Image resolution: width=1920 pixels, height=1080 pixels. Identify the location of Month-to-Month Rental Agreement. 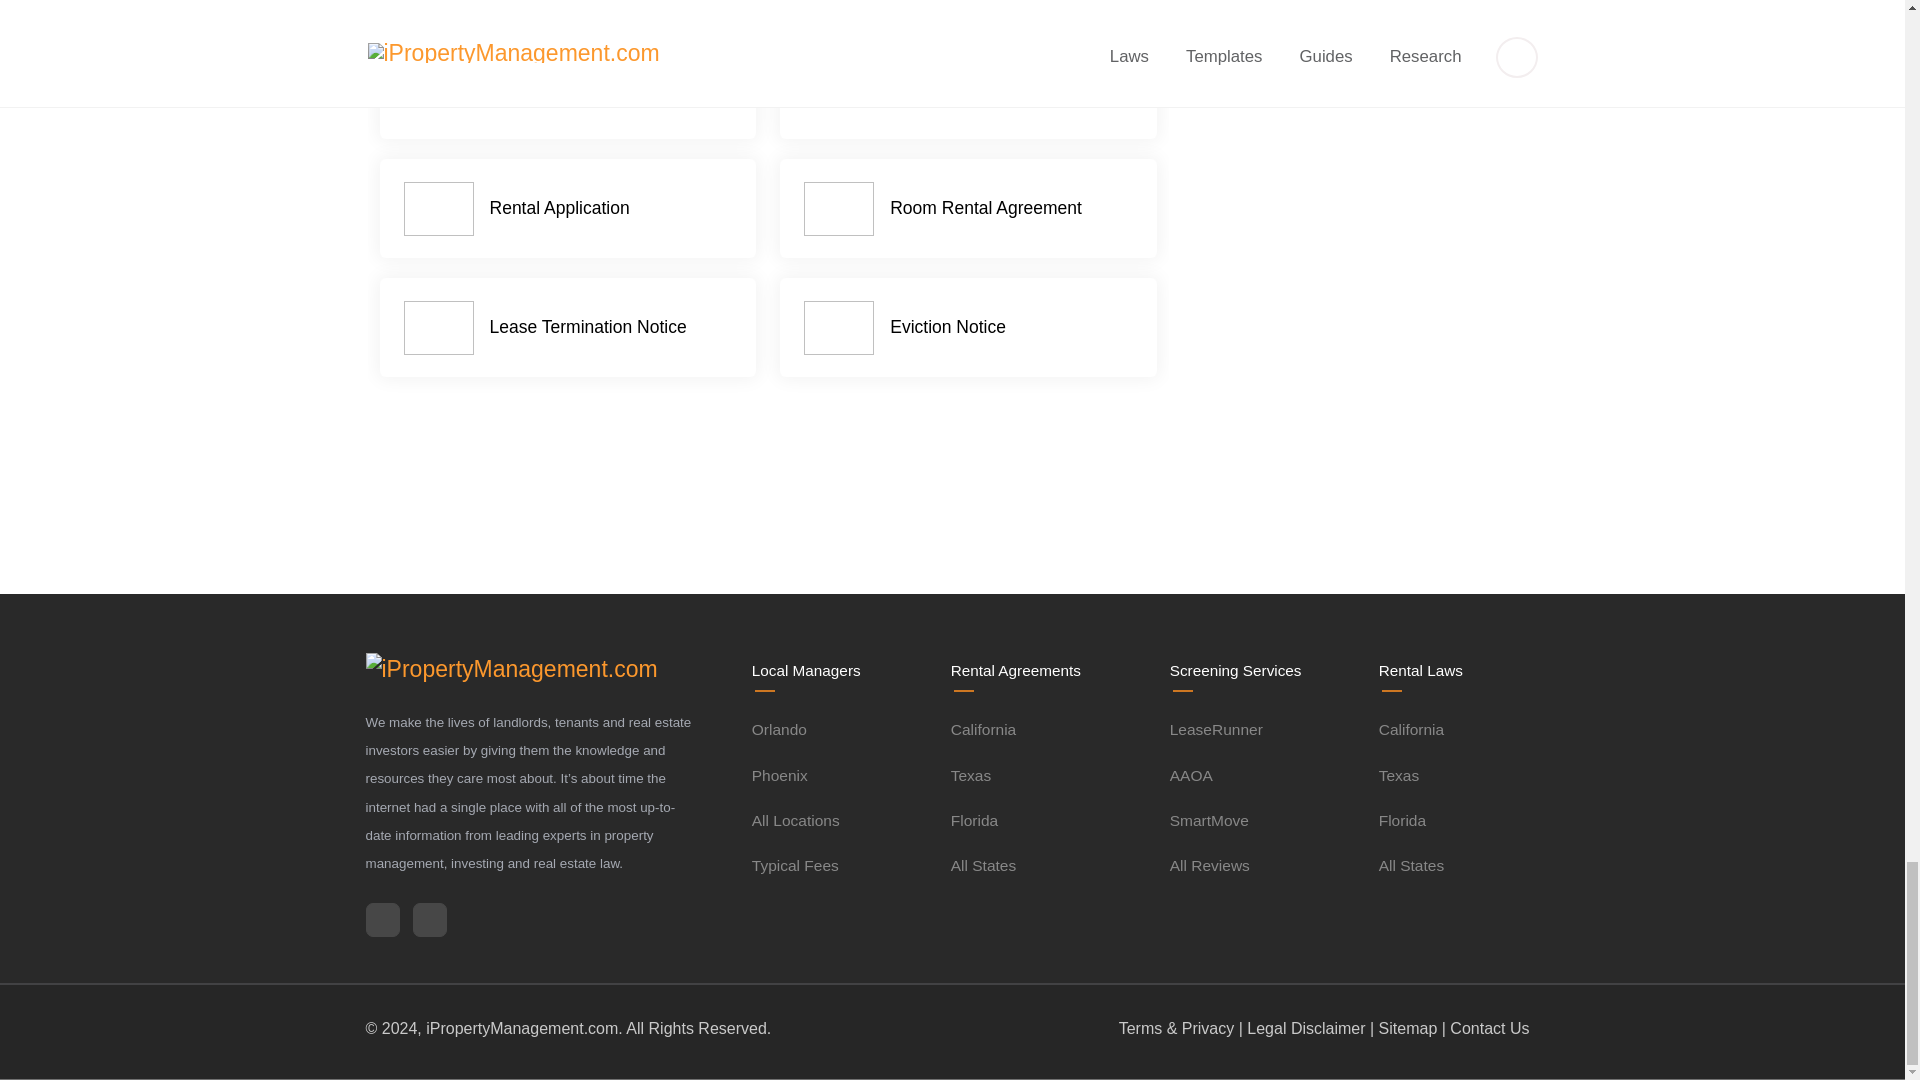
(969, 80).